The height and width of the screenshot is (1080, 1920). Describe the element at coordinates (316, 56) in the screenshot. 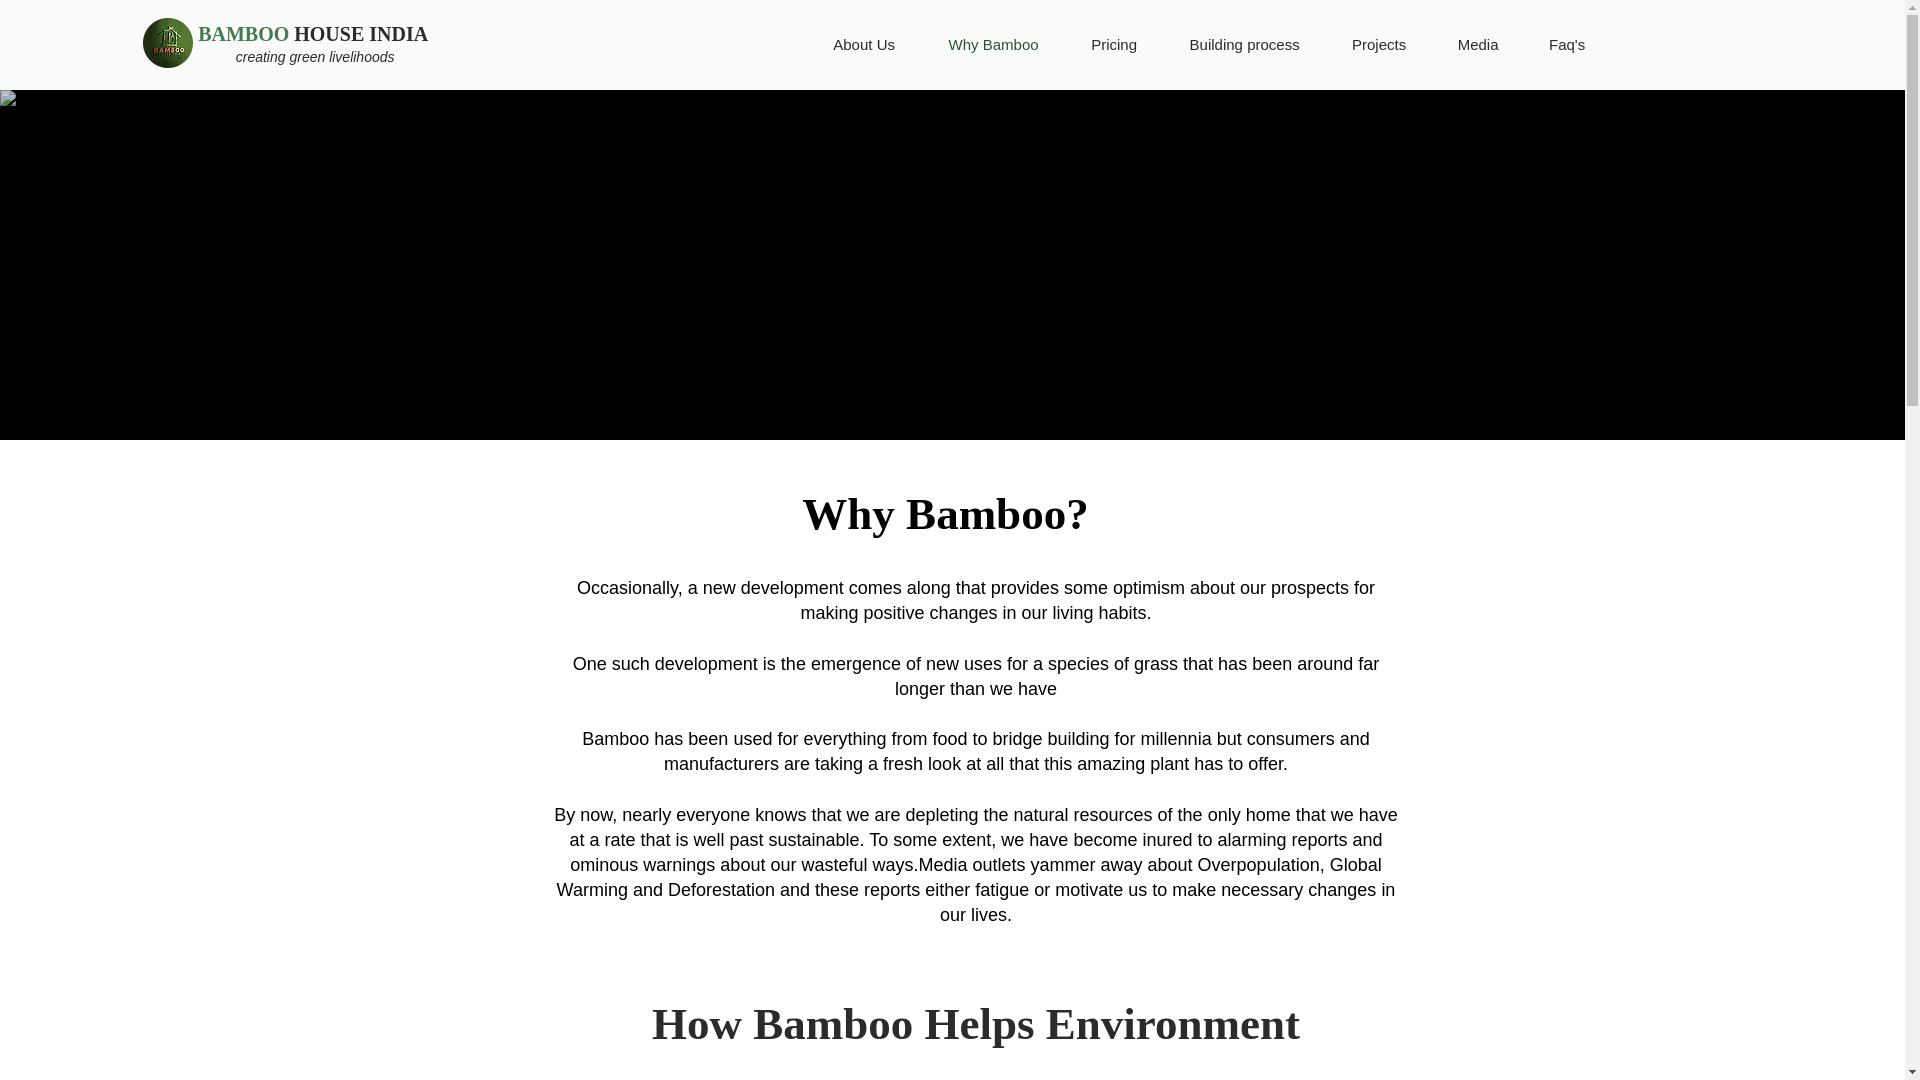

I see `creating green livelihoods` at that location.